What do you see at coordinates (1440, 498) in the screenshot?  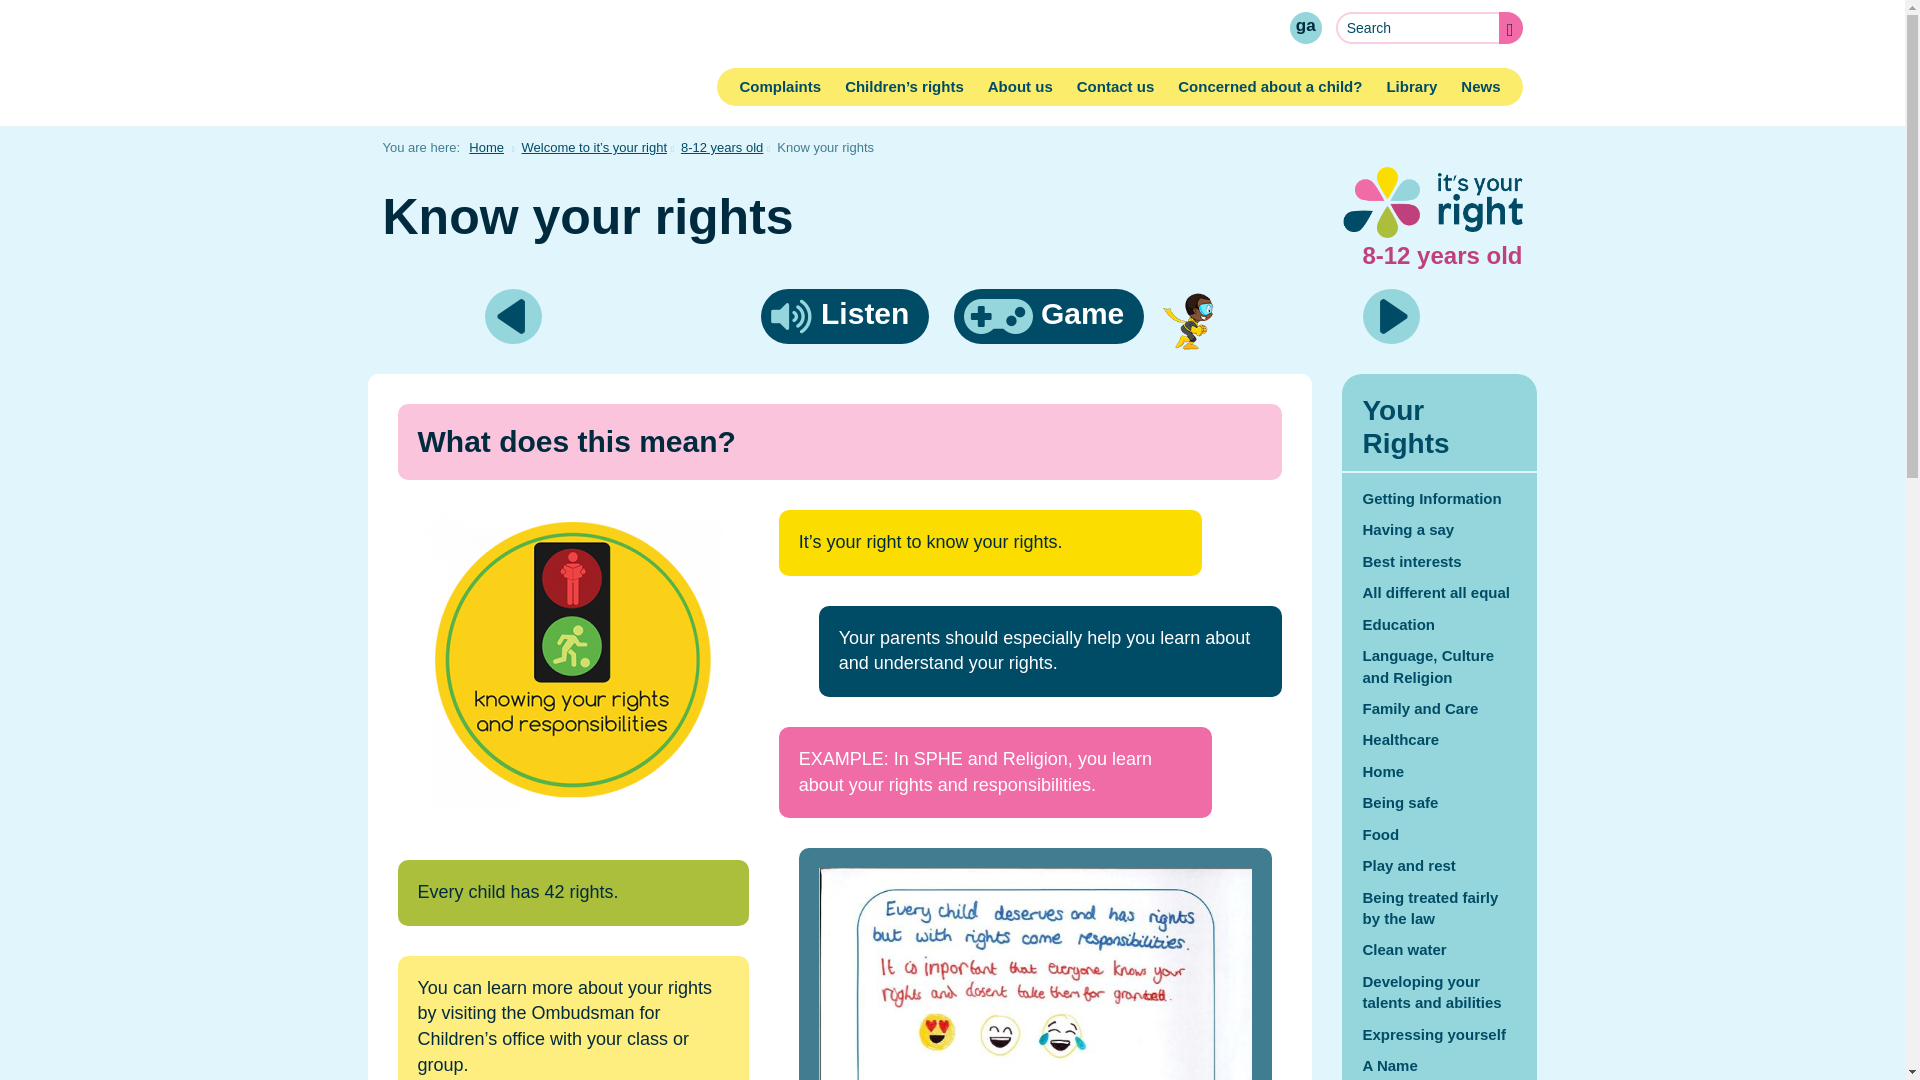 I see `Getting Information` at bounding box center [1440, 498].